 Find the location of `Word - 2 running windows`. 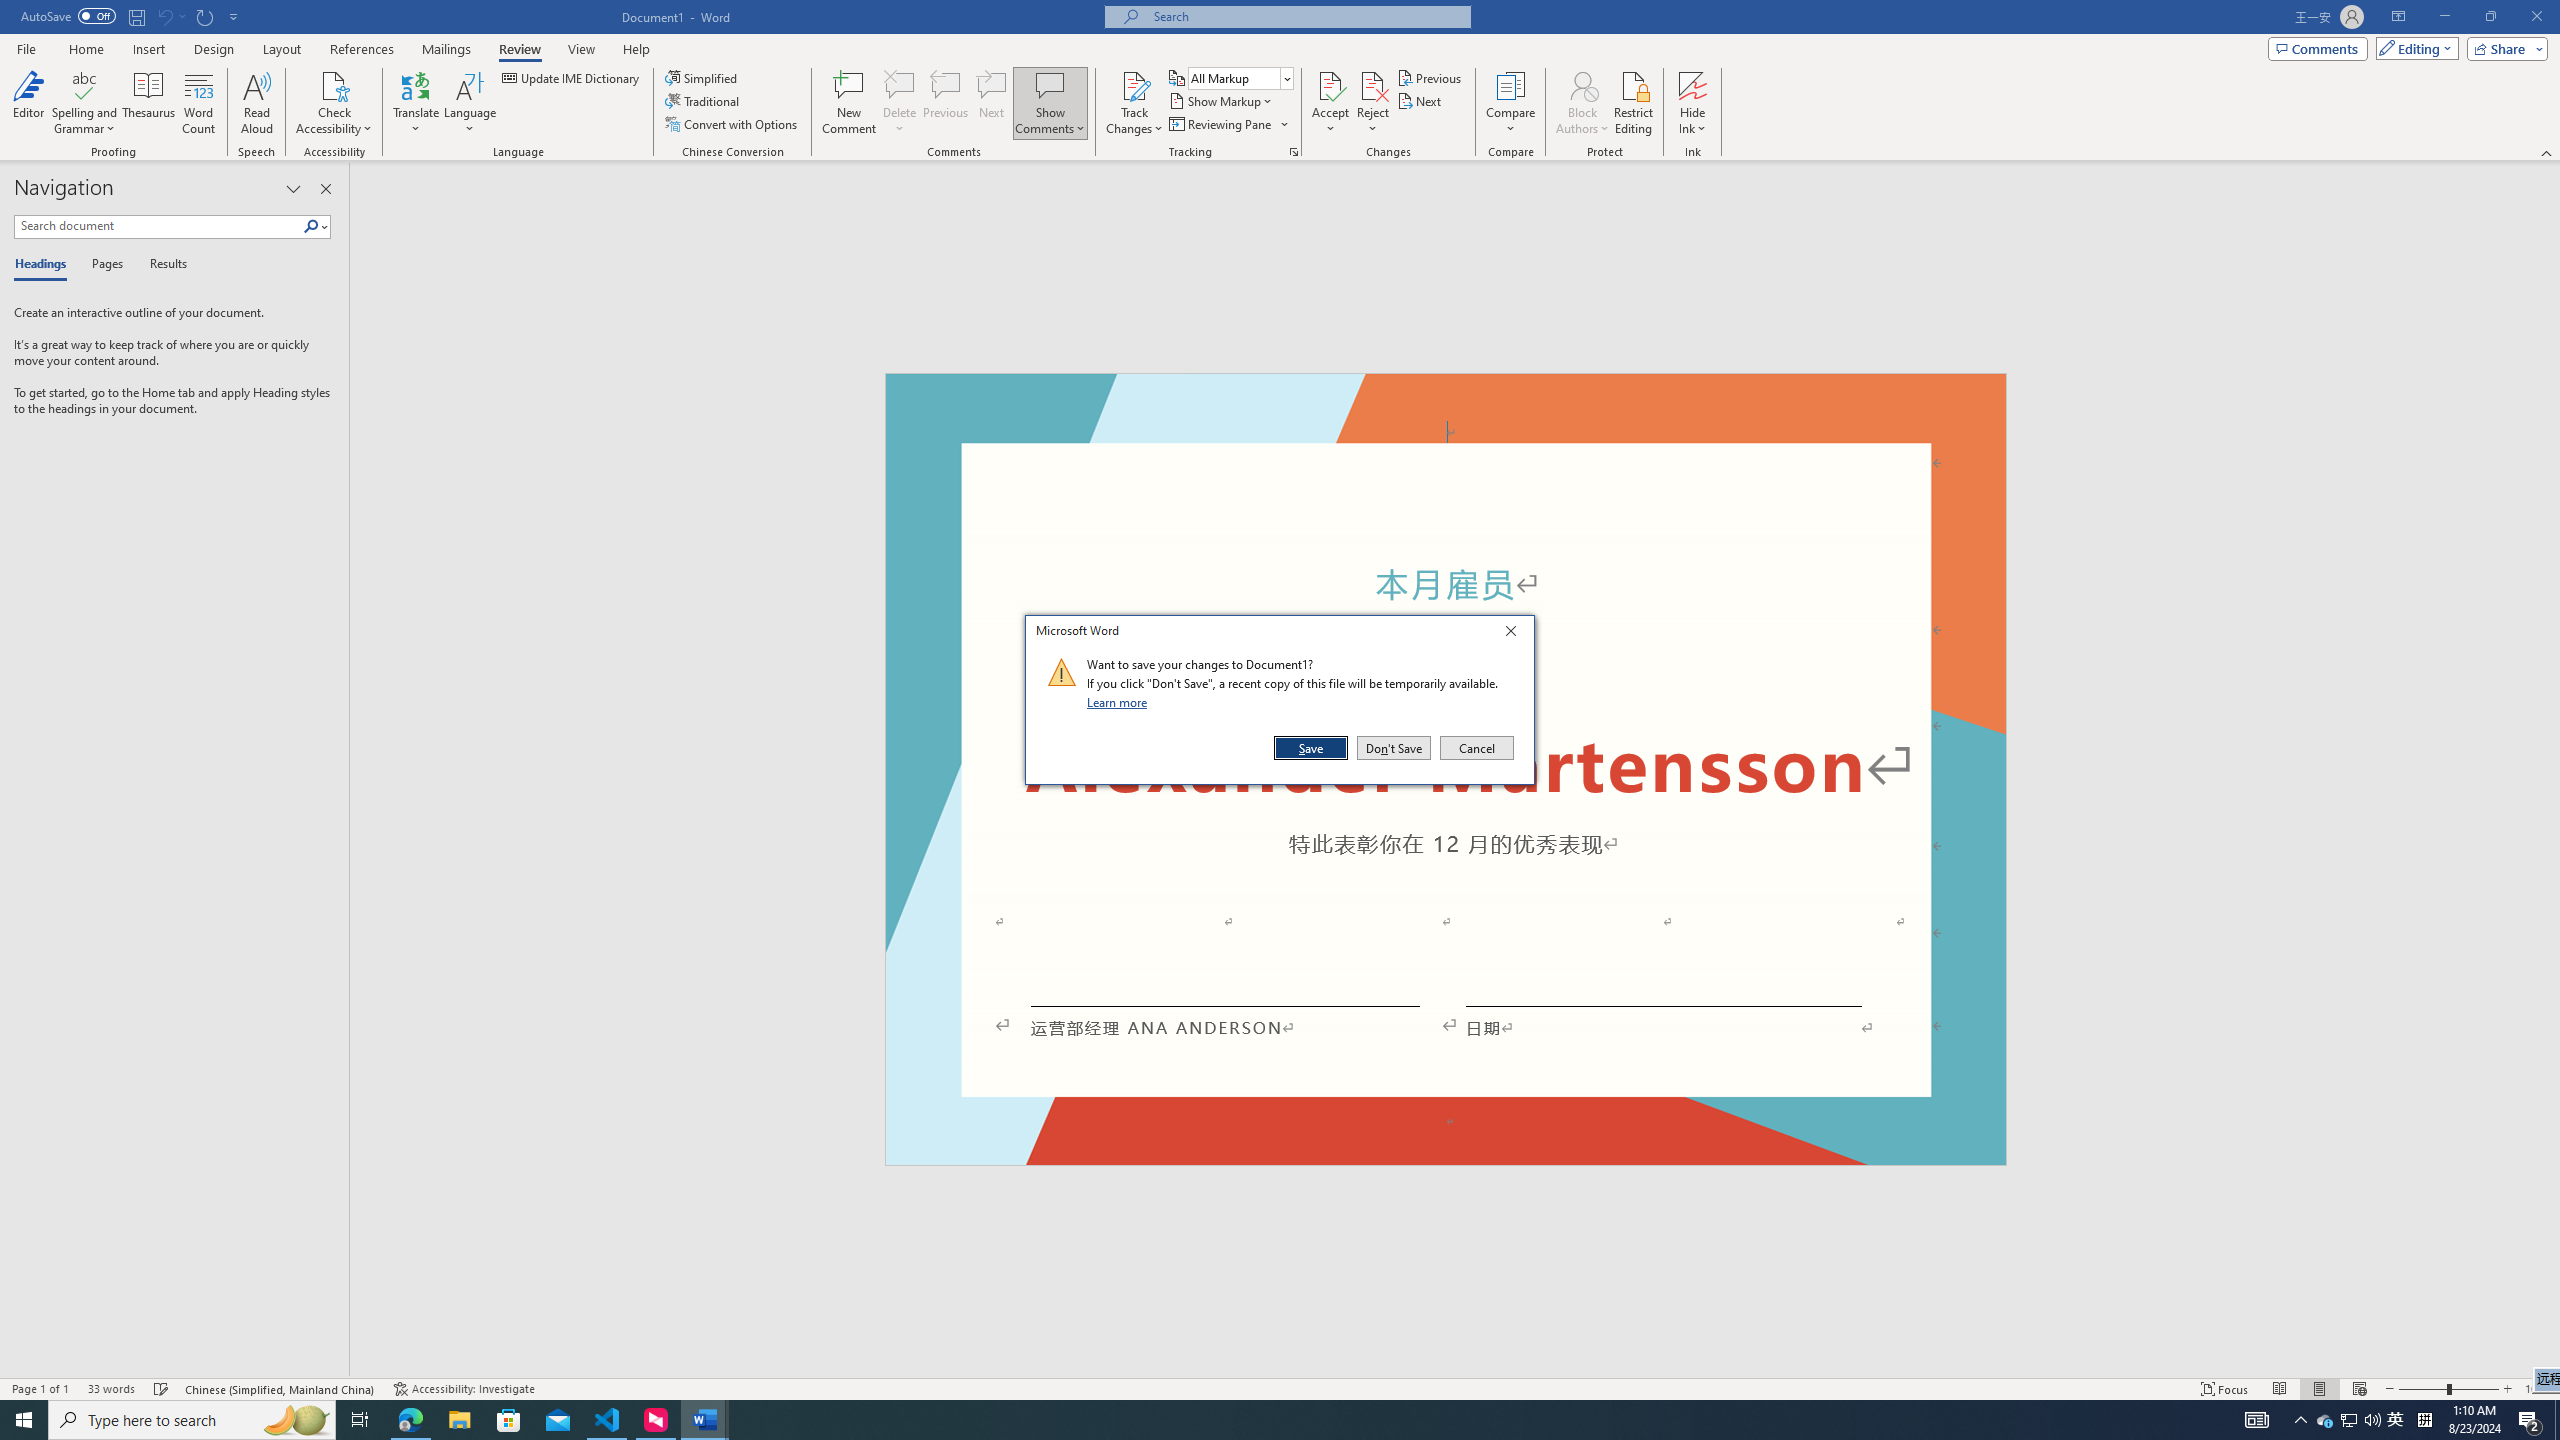

Word - 2 running windows is located at coordinates (704, 1420).